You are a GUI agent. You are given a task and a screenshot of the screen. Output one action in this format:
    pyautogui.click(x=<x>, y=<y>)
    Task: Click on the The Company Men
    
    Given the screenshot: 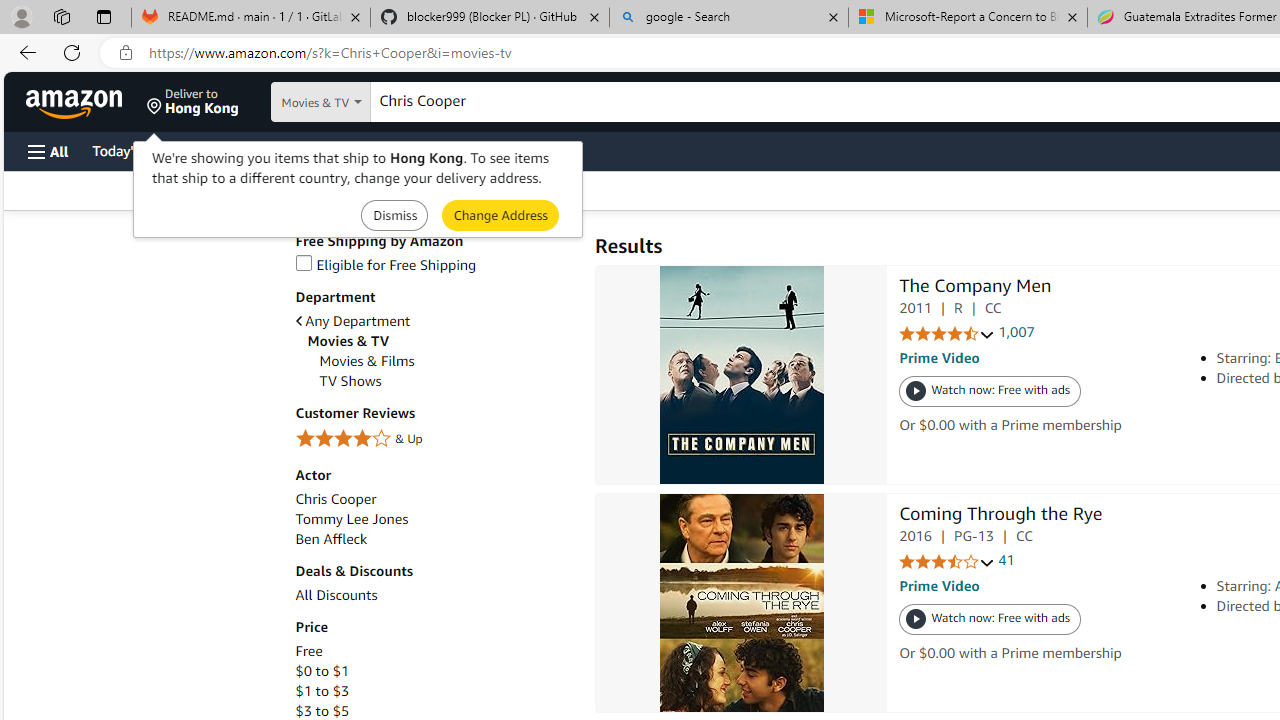 What is the action you would take?
    pyautogui.click(x=975, y=288)
    